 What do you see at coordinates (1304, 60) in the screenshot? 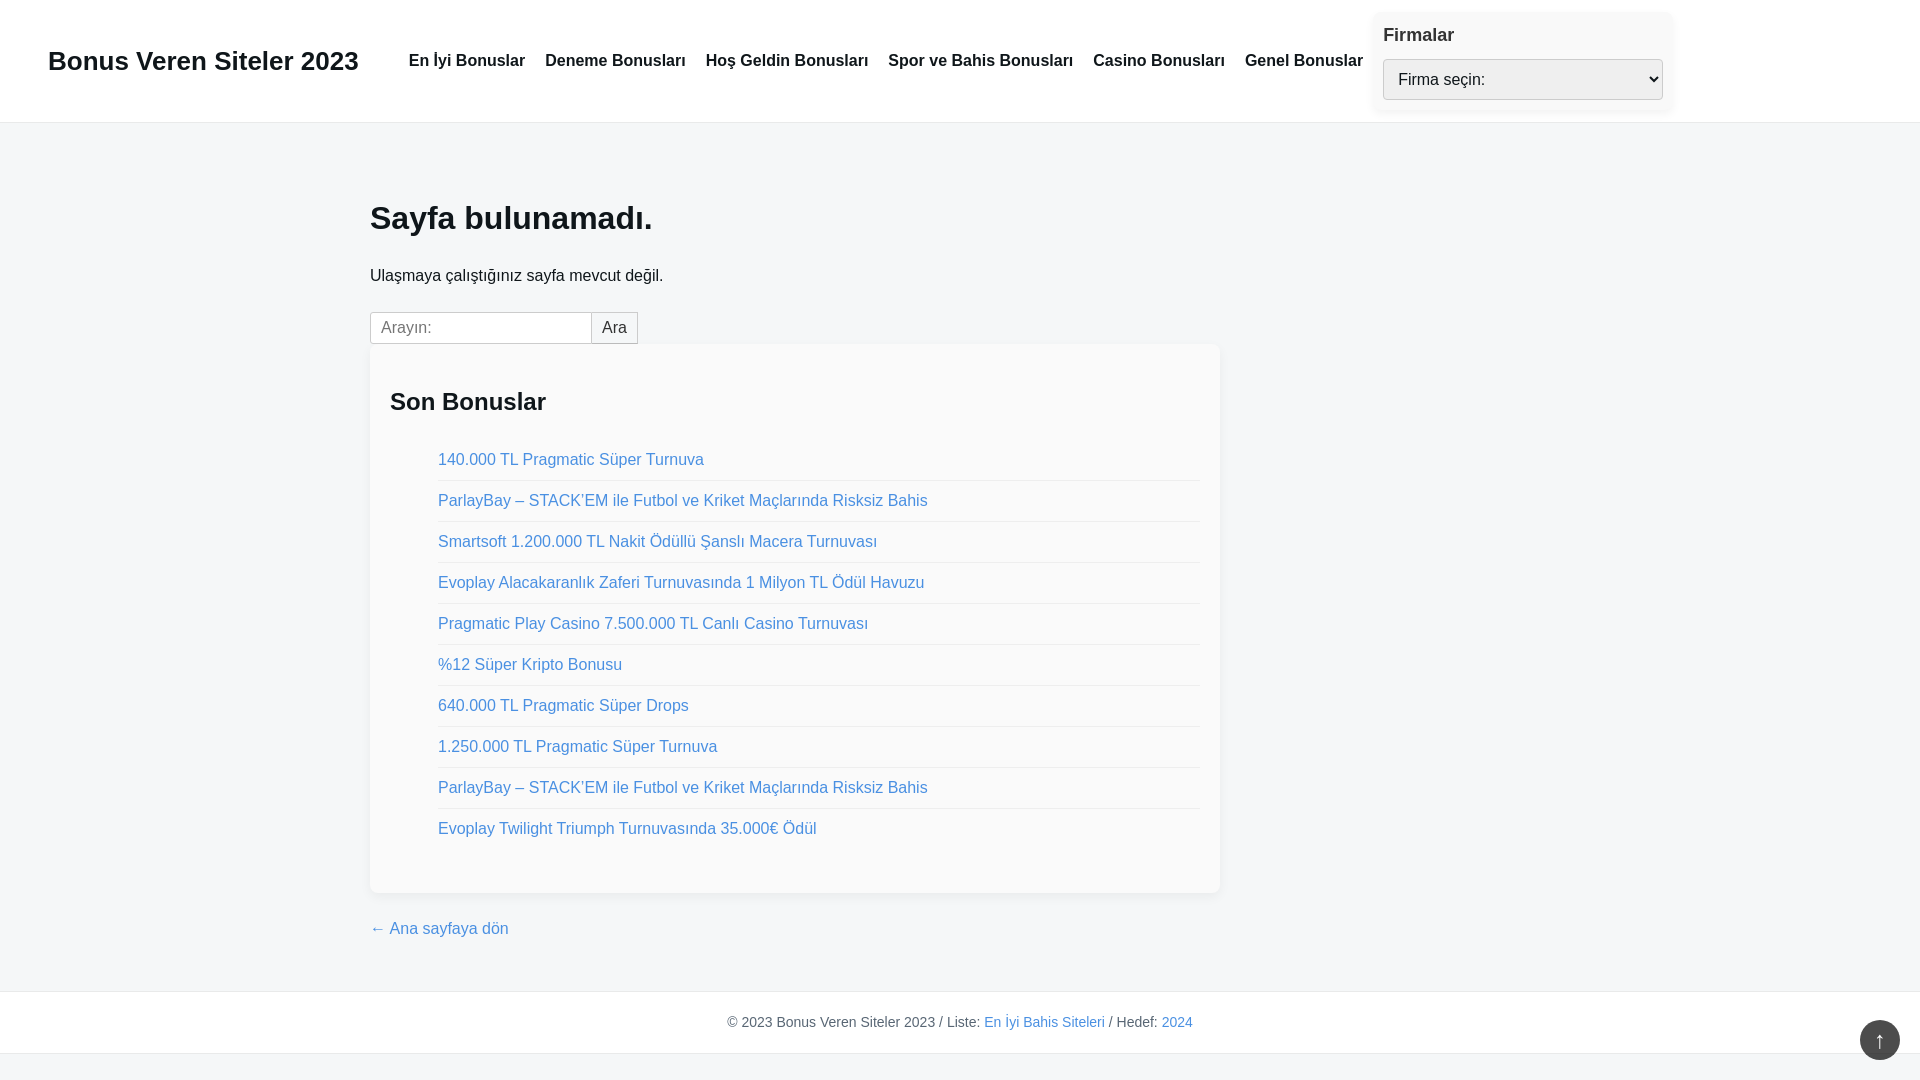
I see `Genel Bonuslar` at bounding box center [1304, 60].